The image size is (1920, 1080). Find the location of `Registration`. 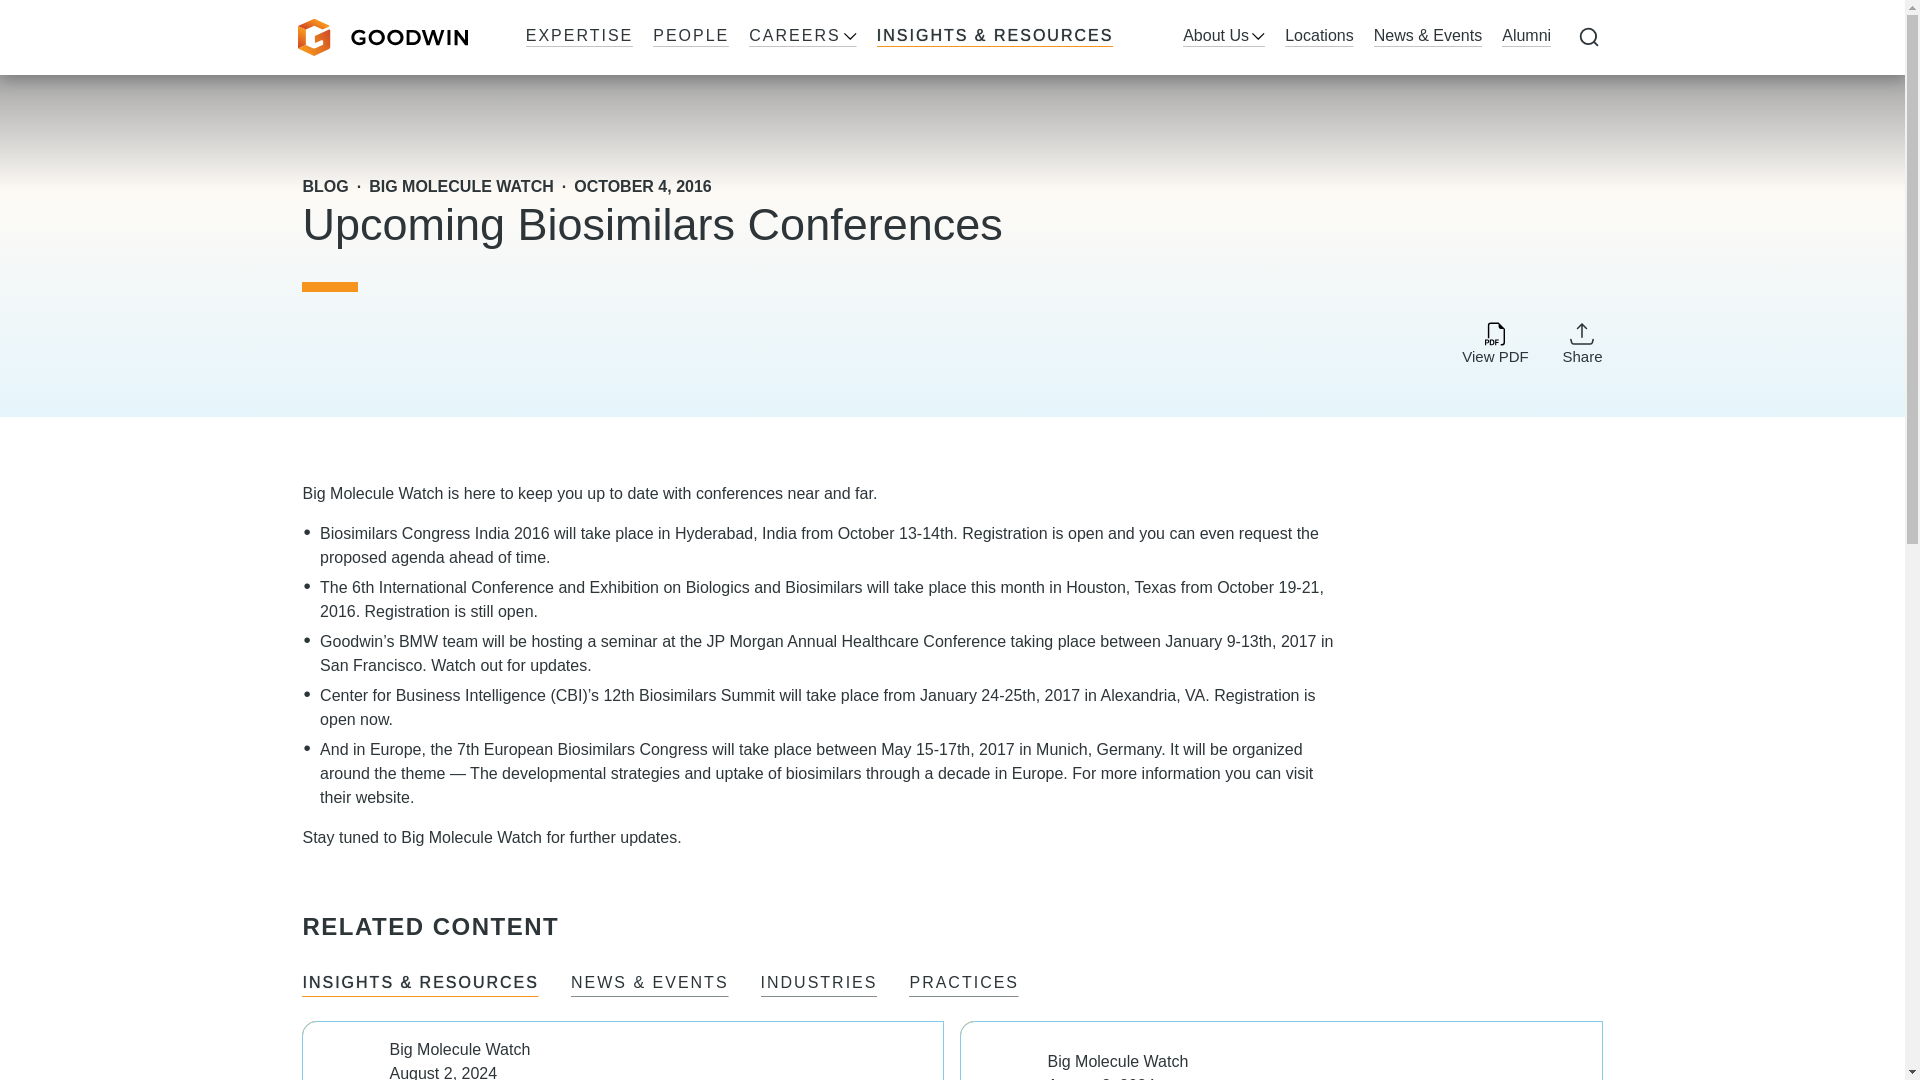

Registration is located at coordinates (1256, 695).